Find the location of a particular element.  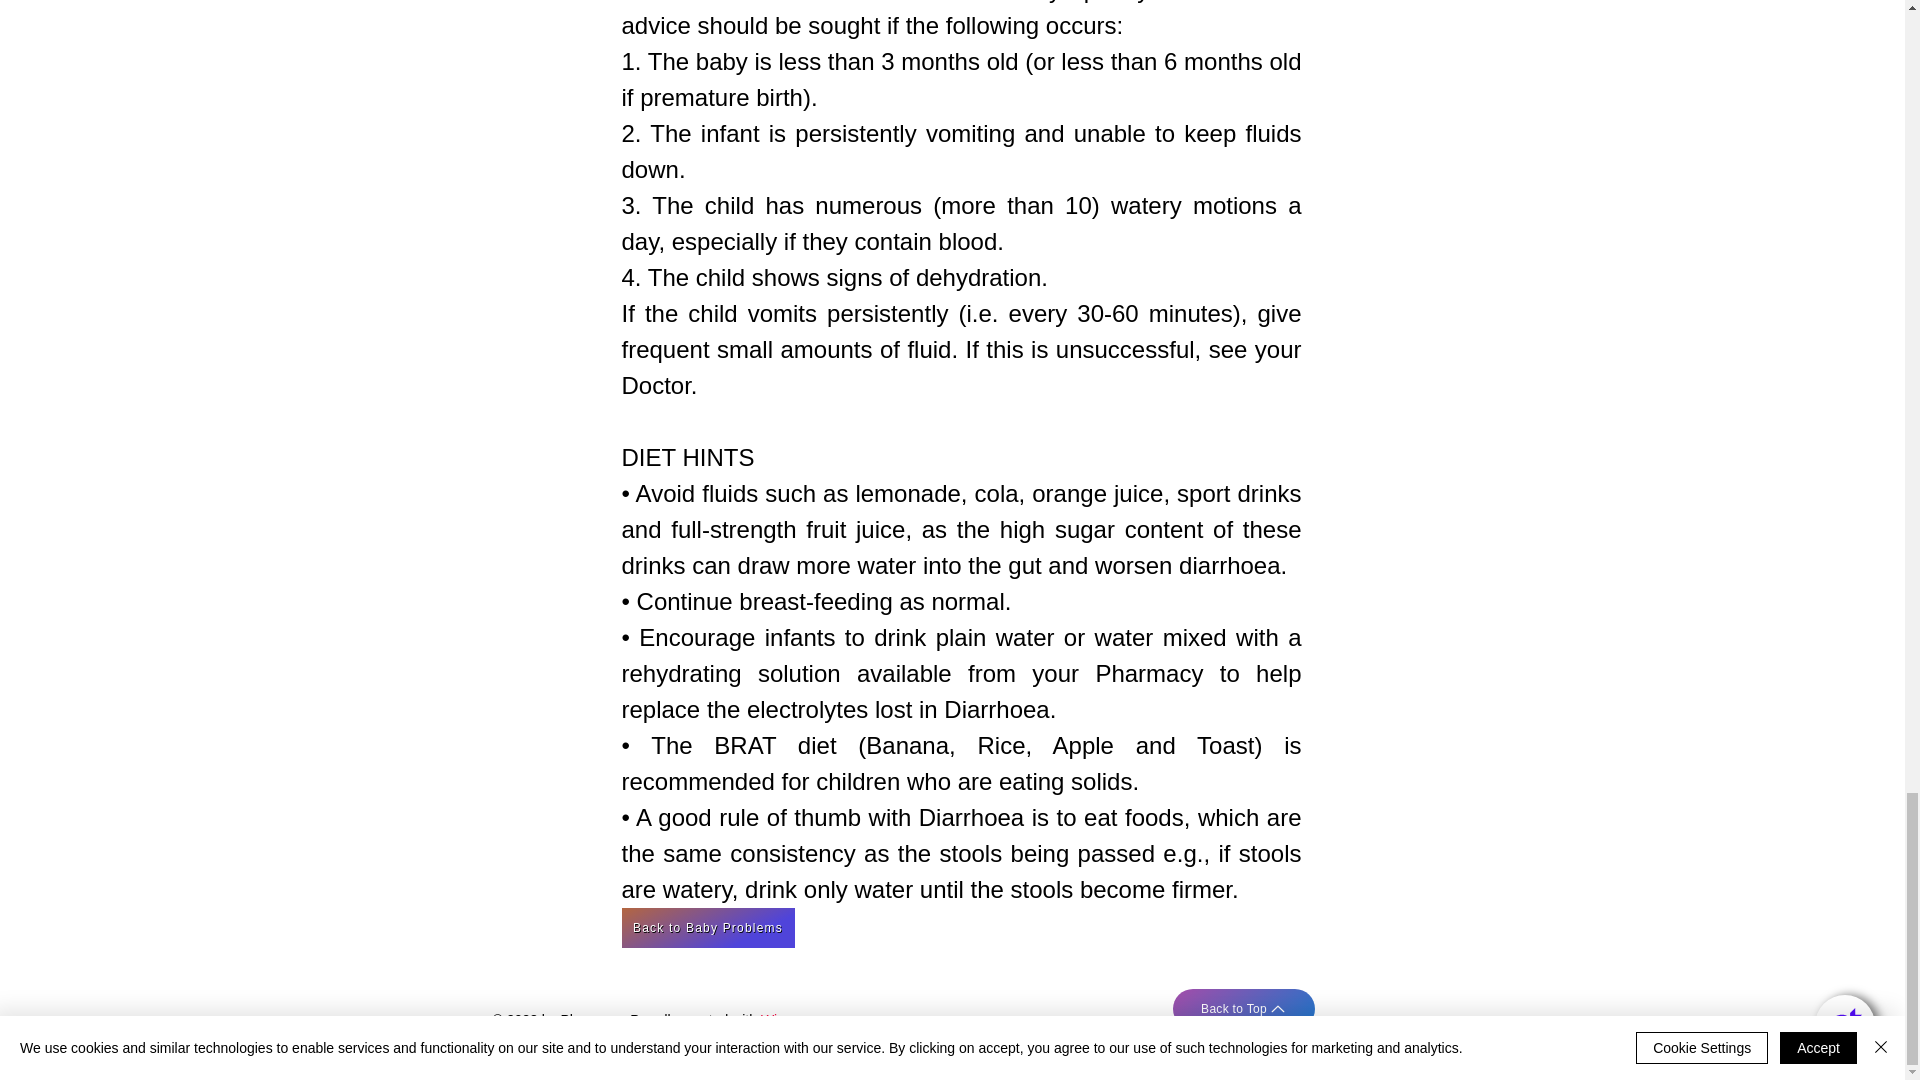

Wix.com is located at coordinates (787, 1020).